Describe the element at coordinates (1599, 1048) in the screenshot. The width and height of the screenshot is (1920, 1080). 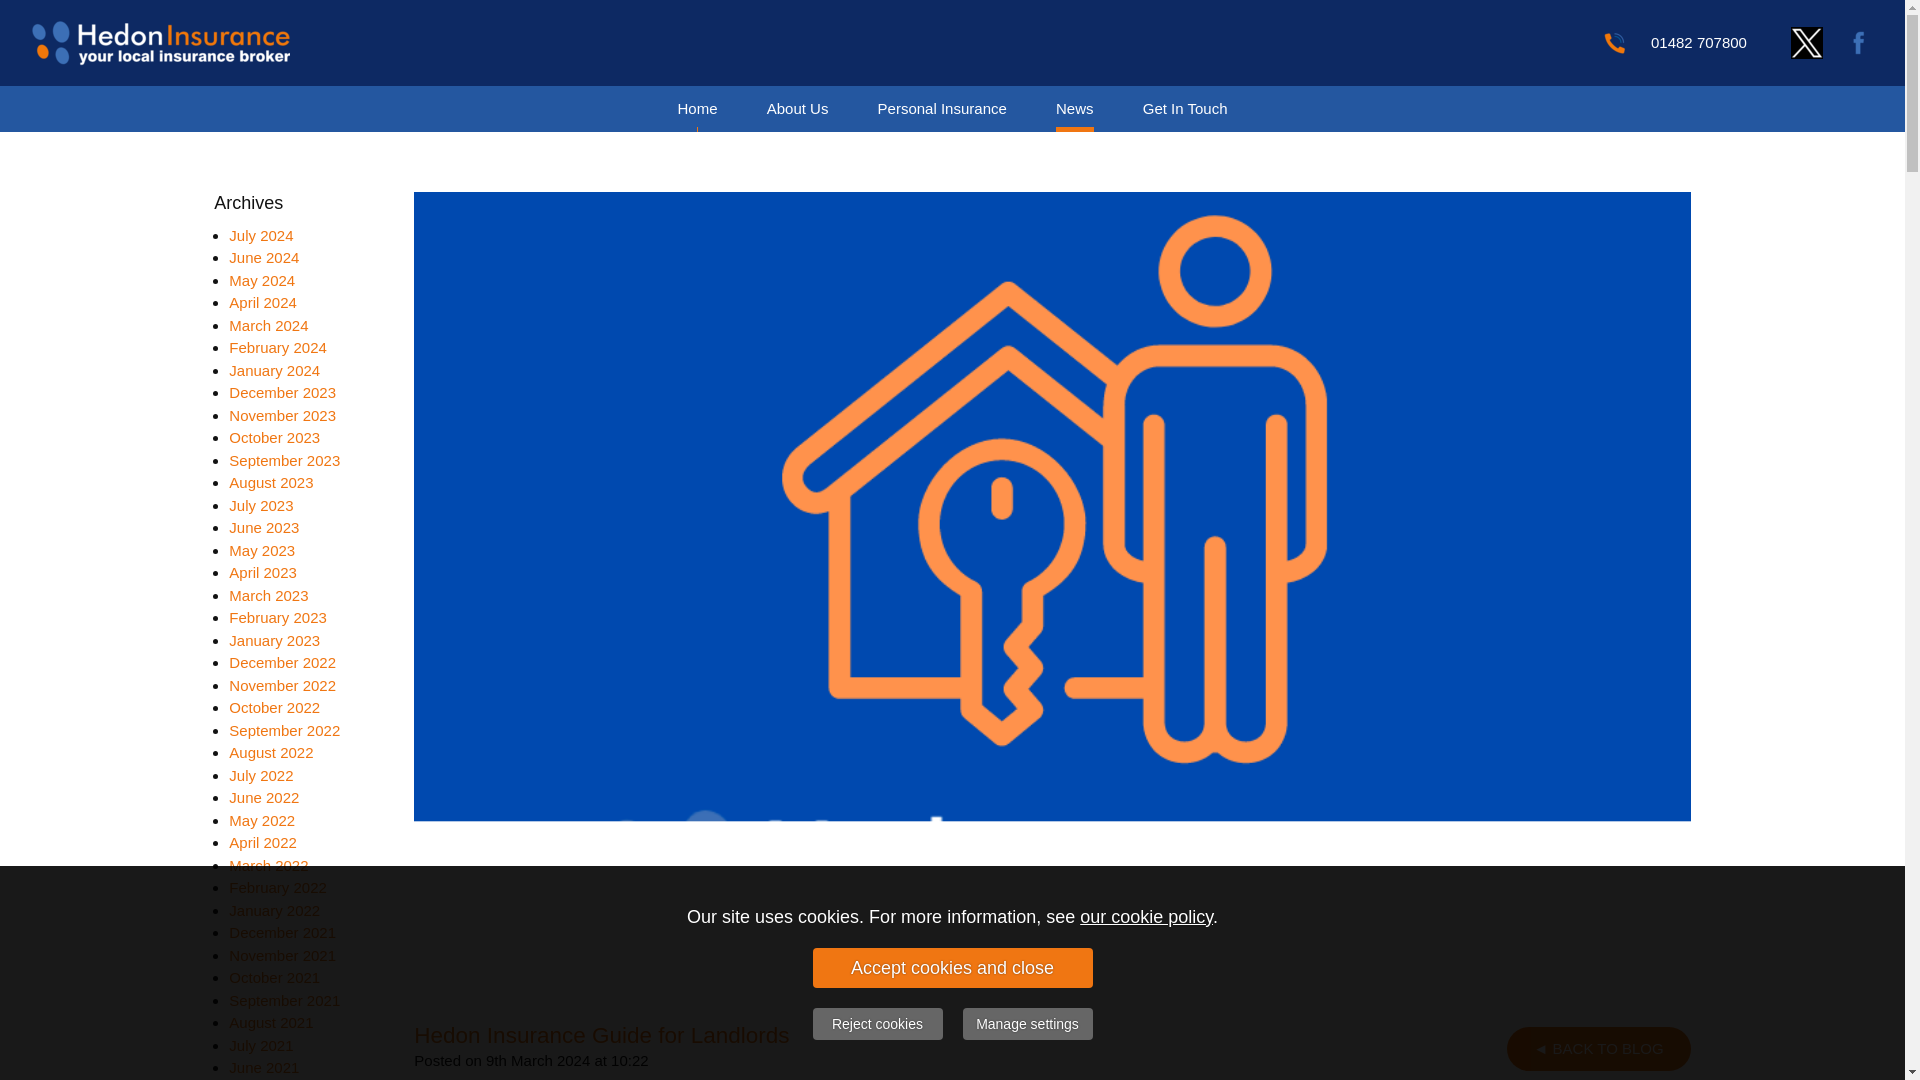
I see `BACK TO BLOG` at that location.